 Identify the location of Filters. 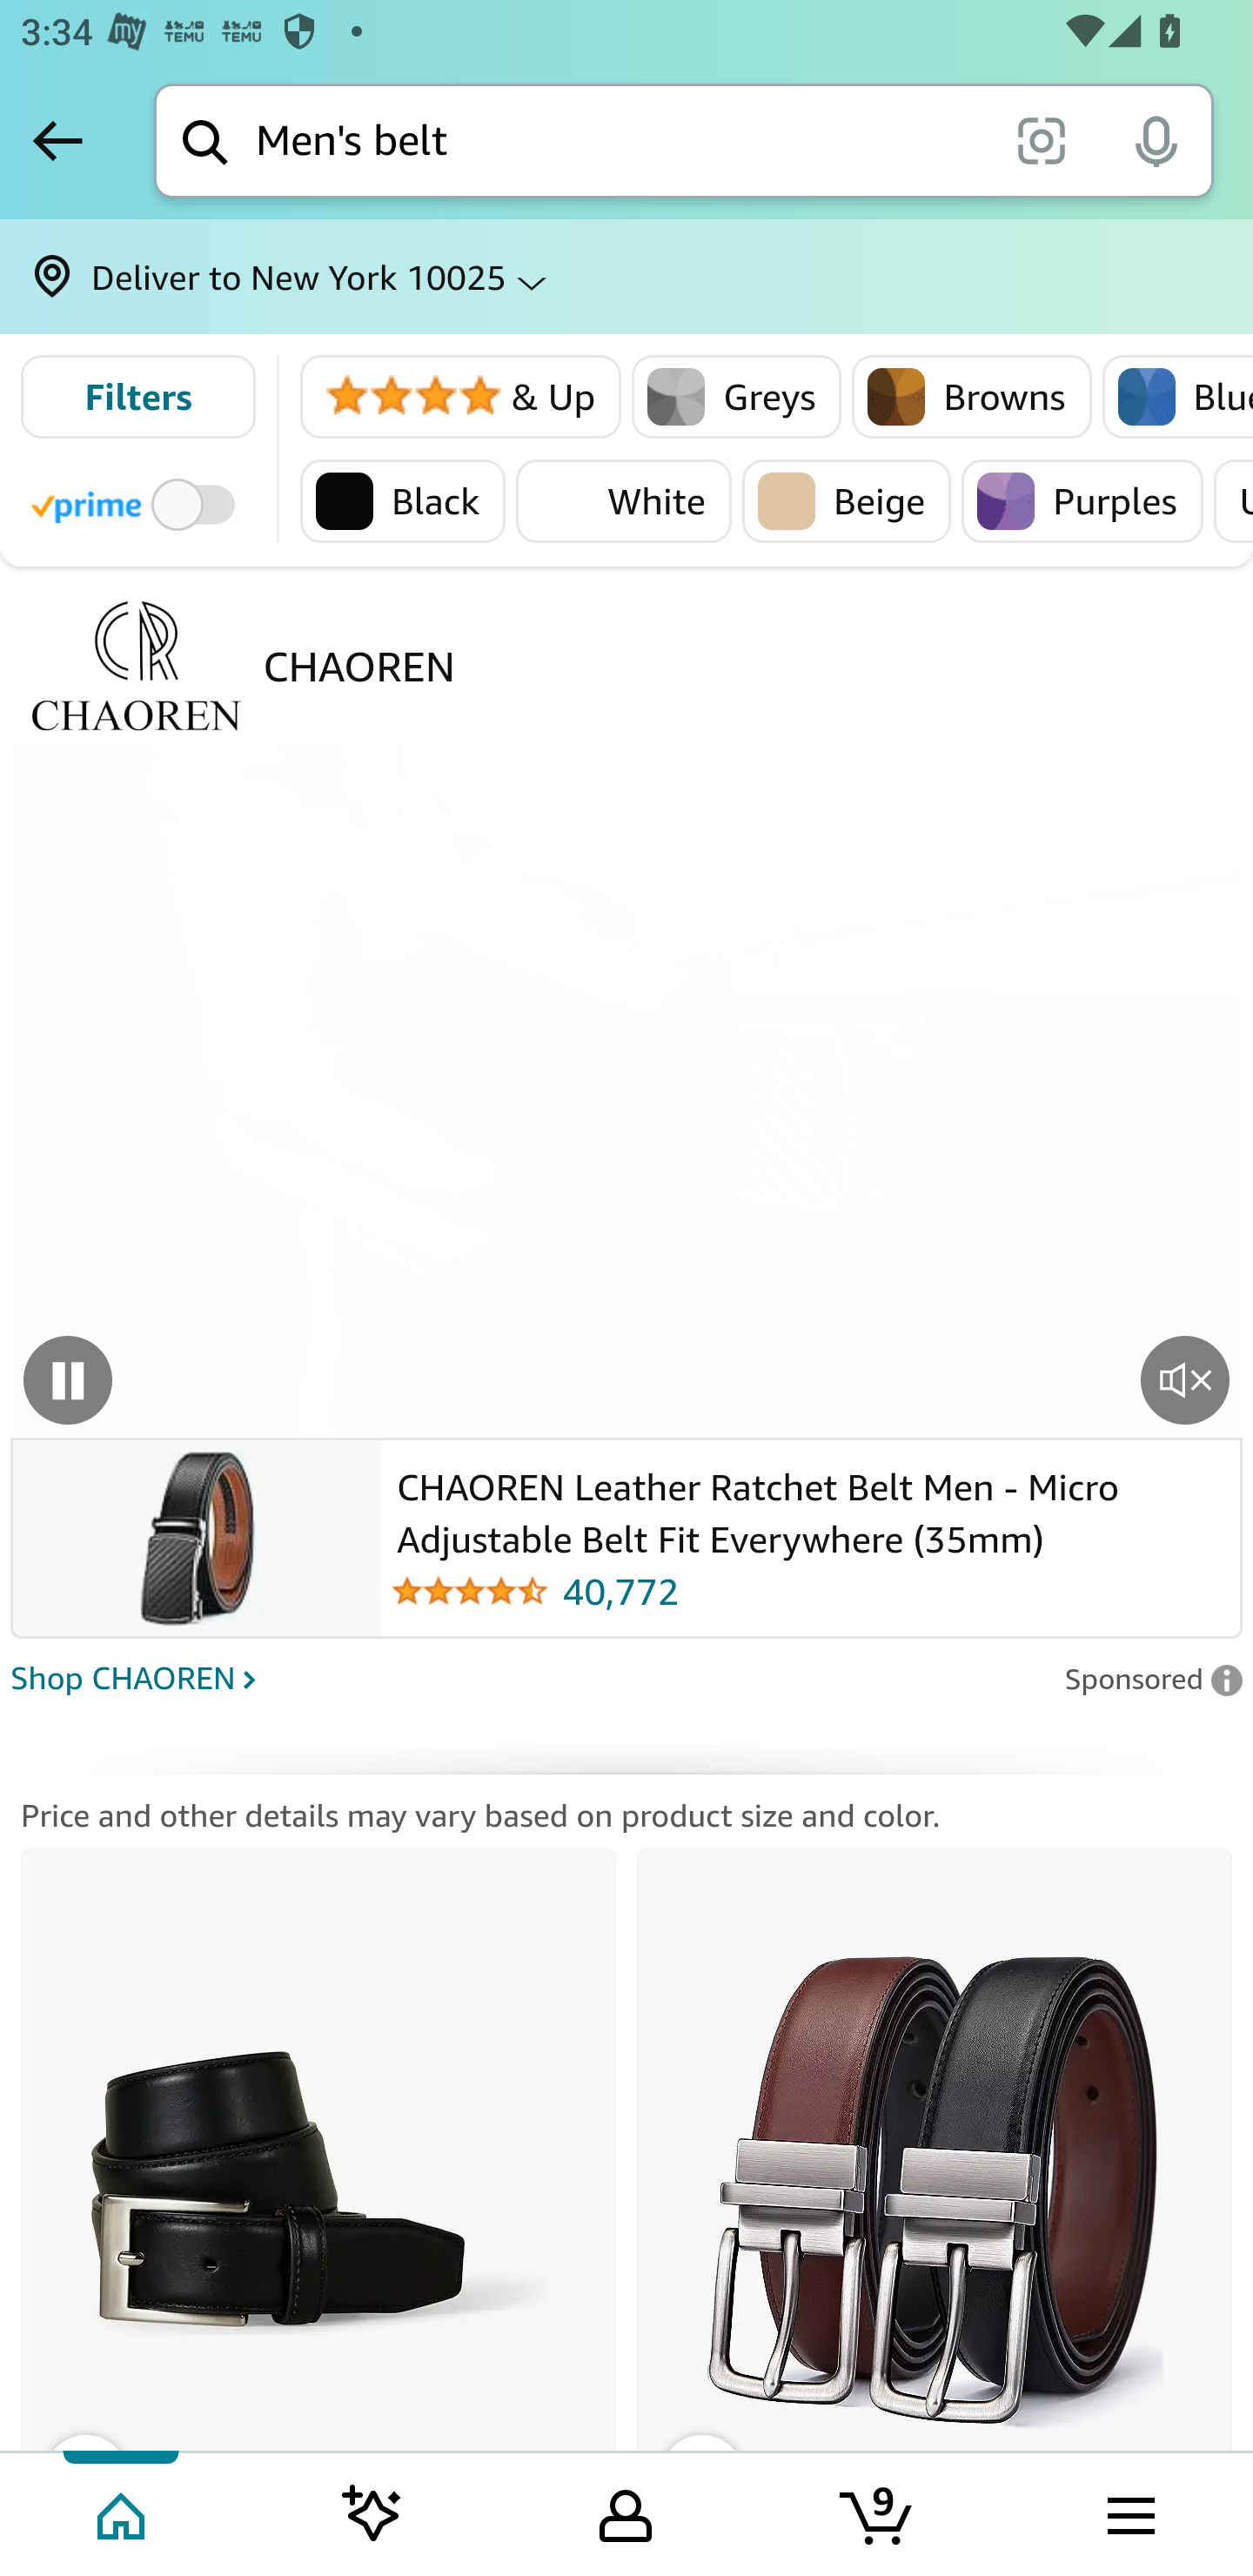
(137, 397).